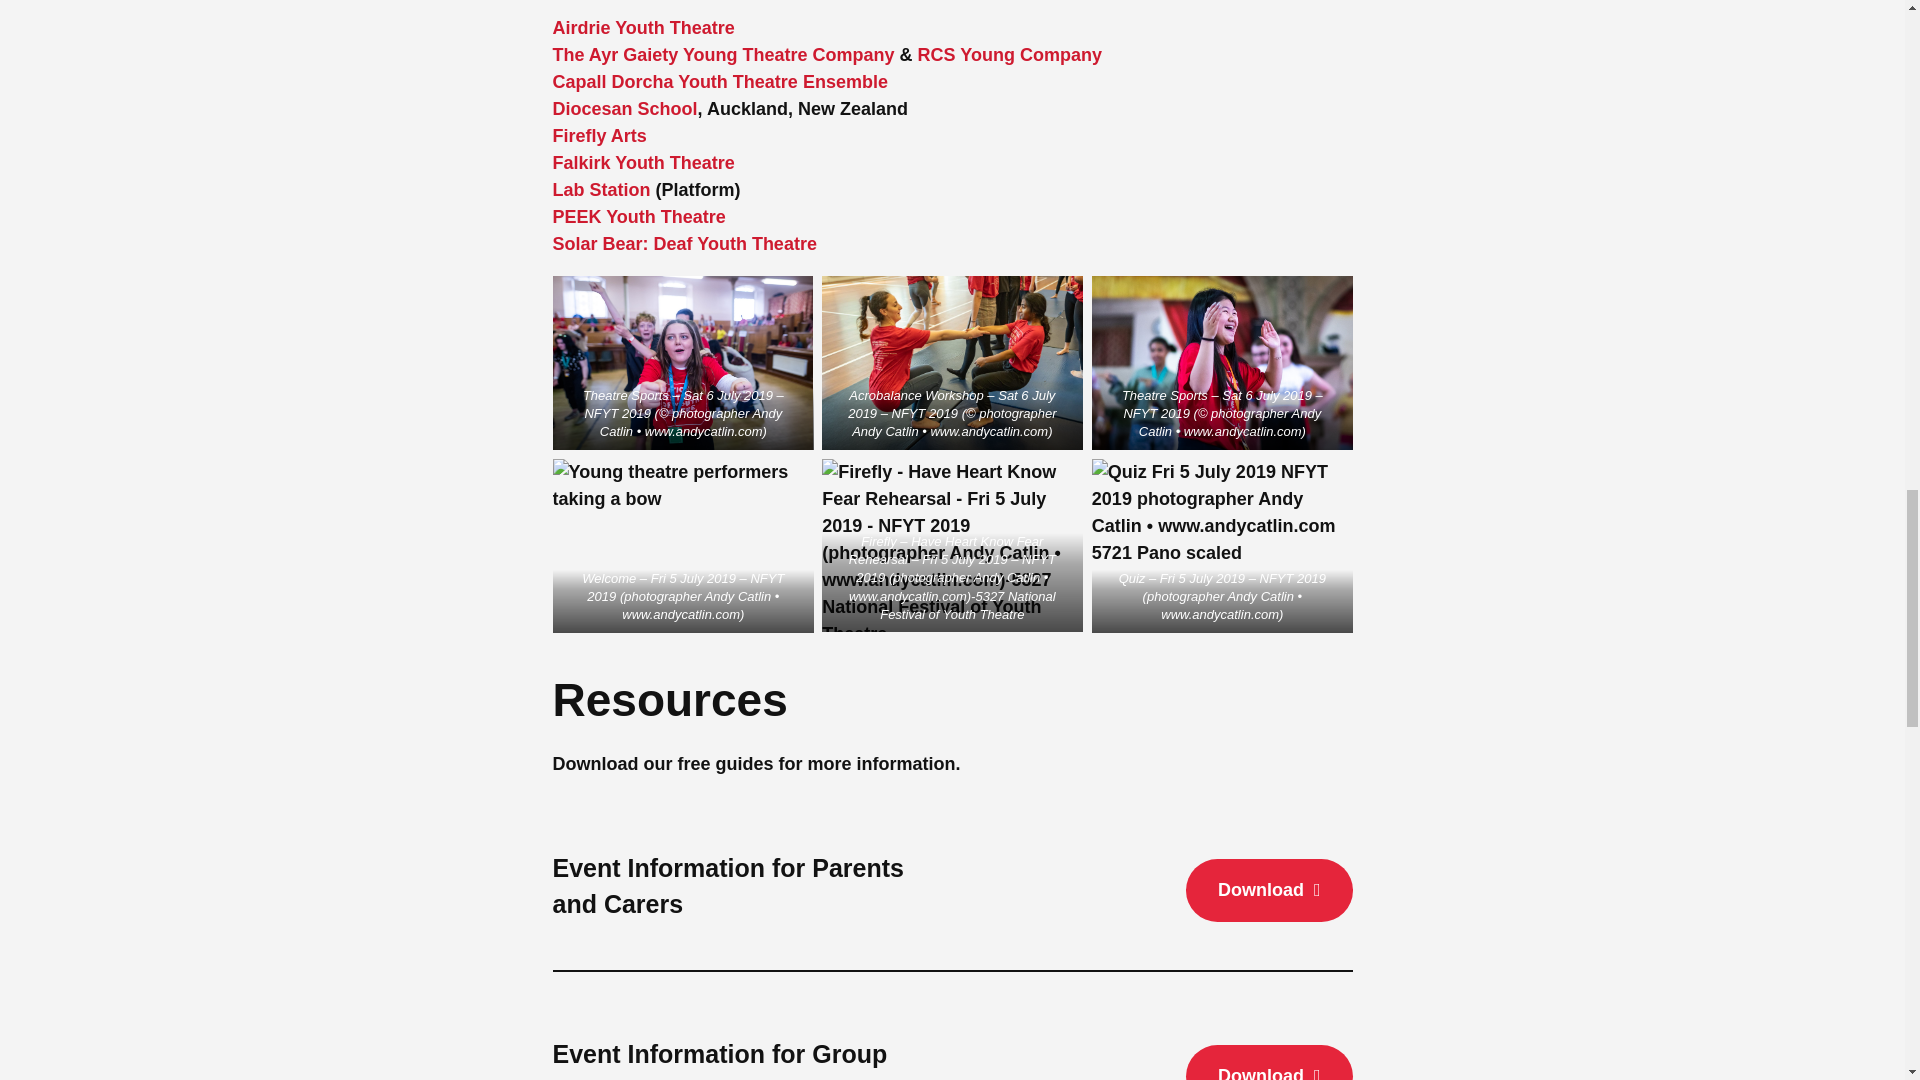 The image size is (1920, 1080). I want to click on National Festival of Youth Theatre 2019 1, so click(682, 363).